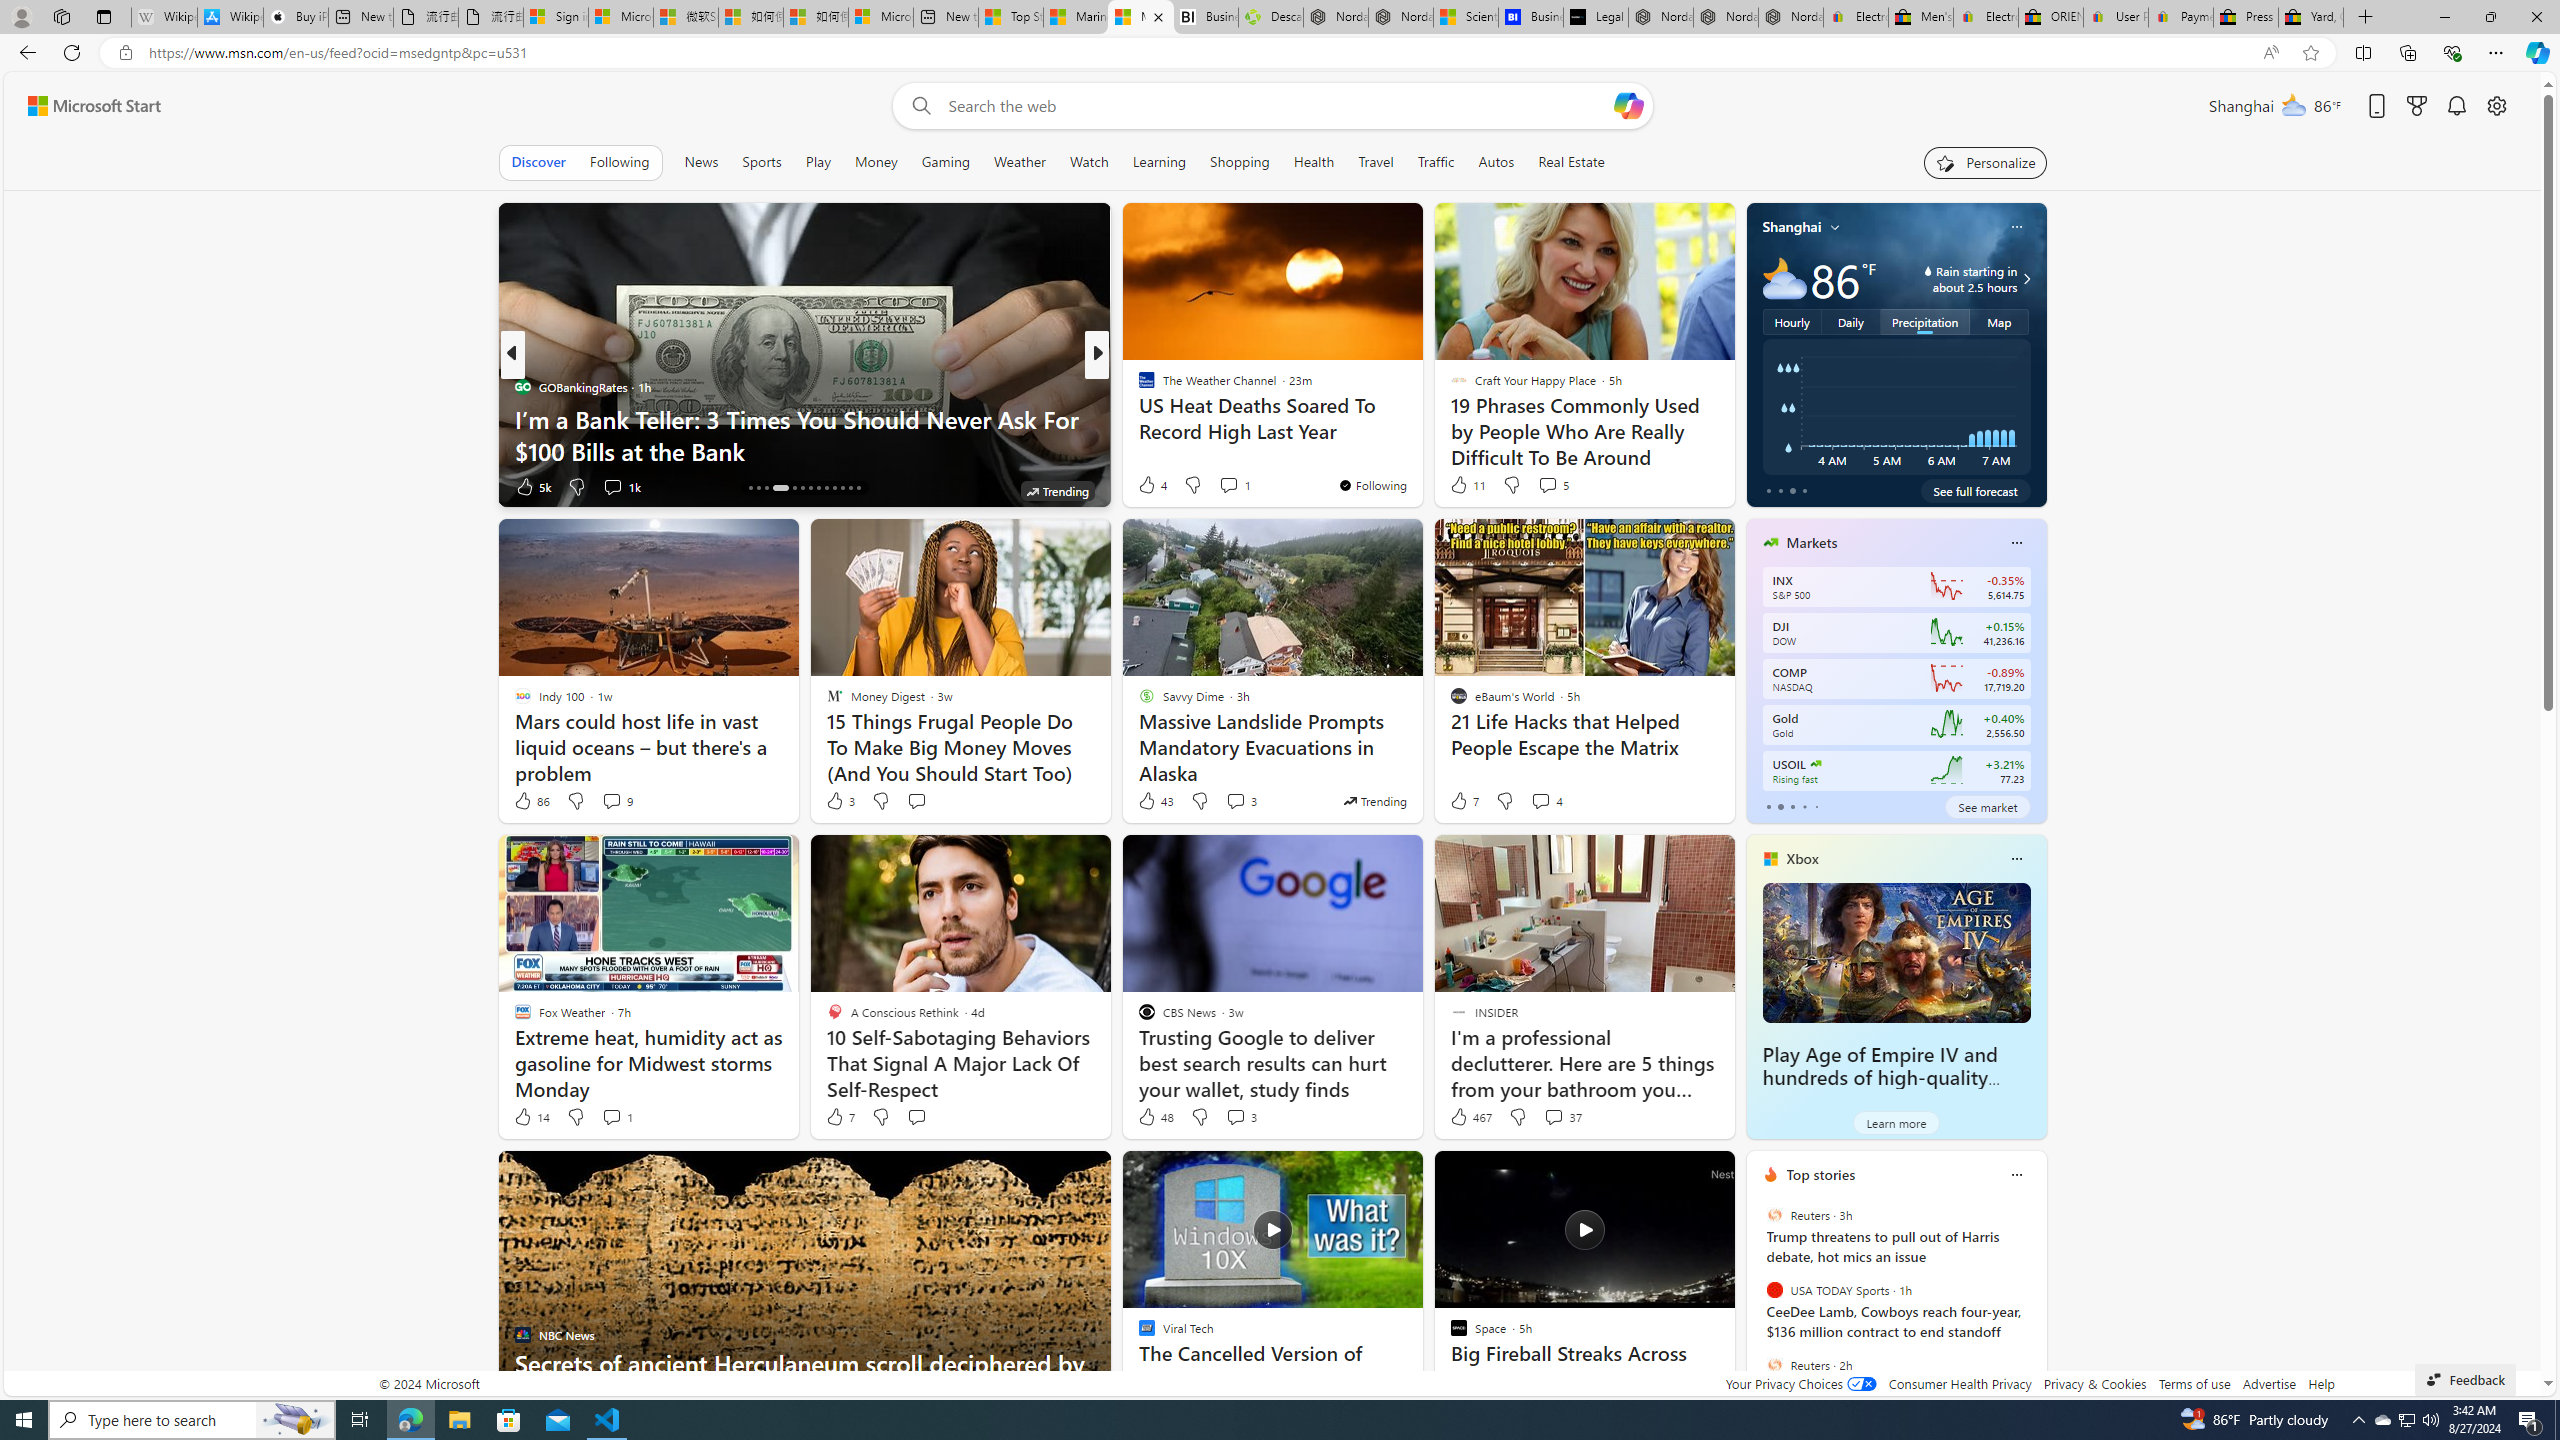 The height and width of the screenshot is (1440, 2560). I want to click on 123 Like, so click(1152, 486).